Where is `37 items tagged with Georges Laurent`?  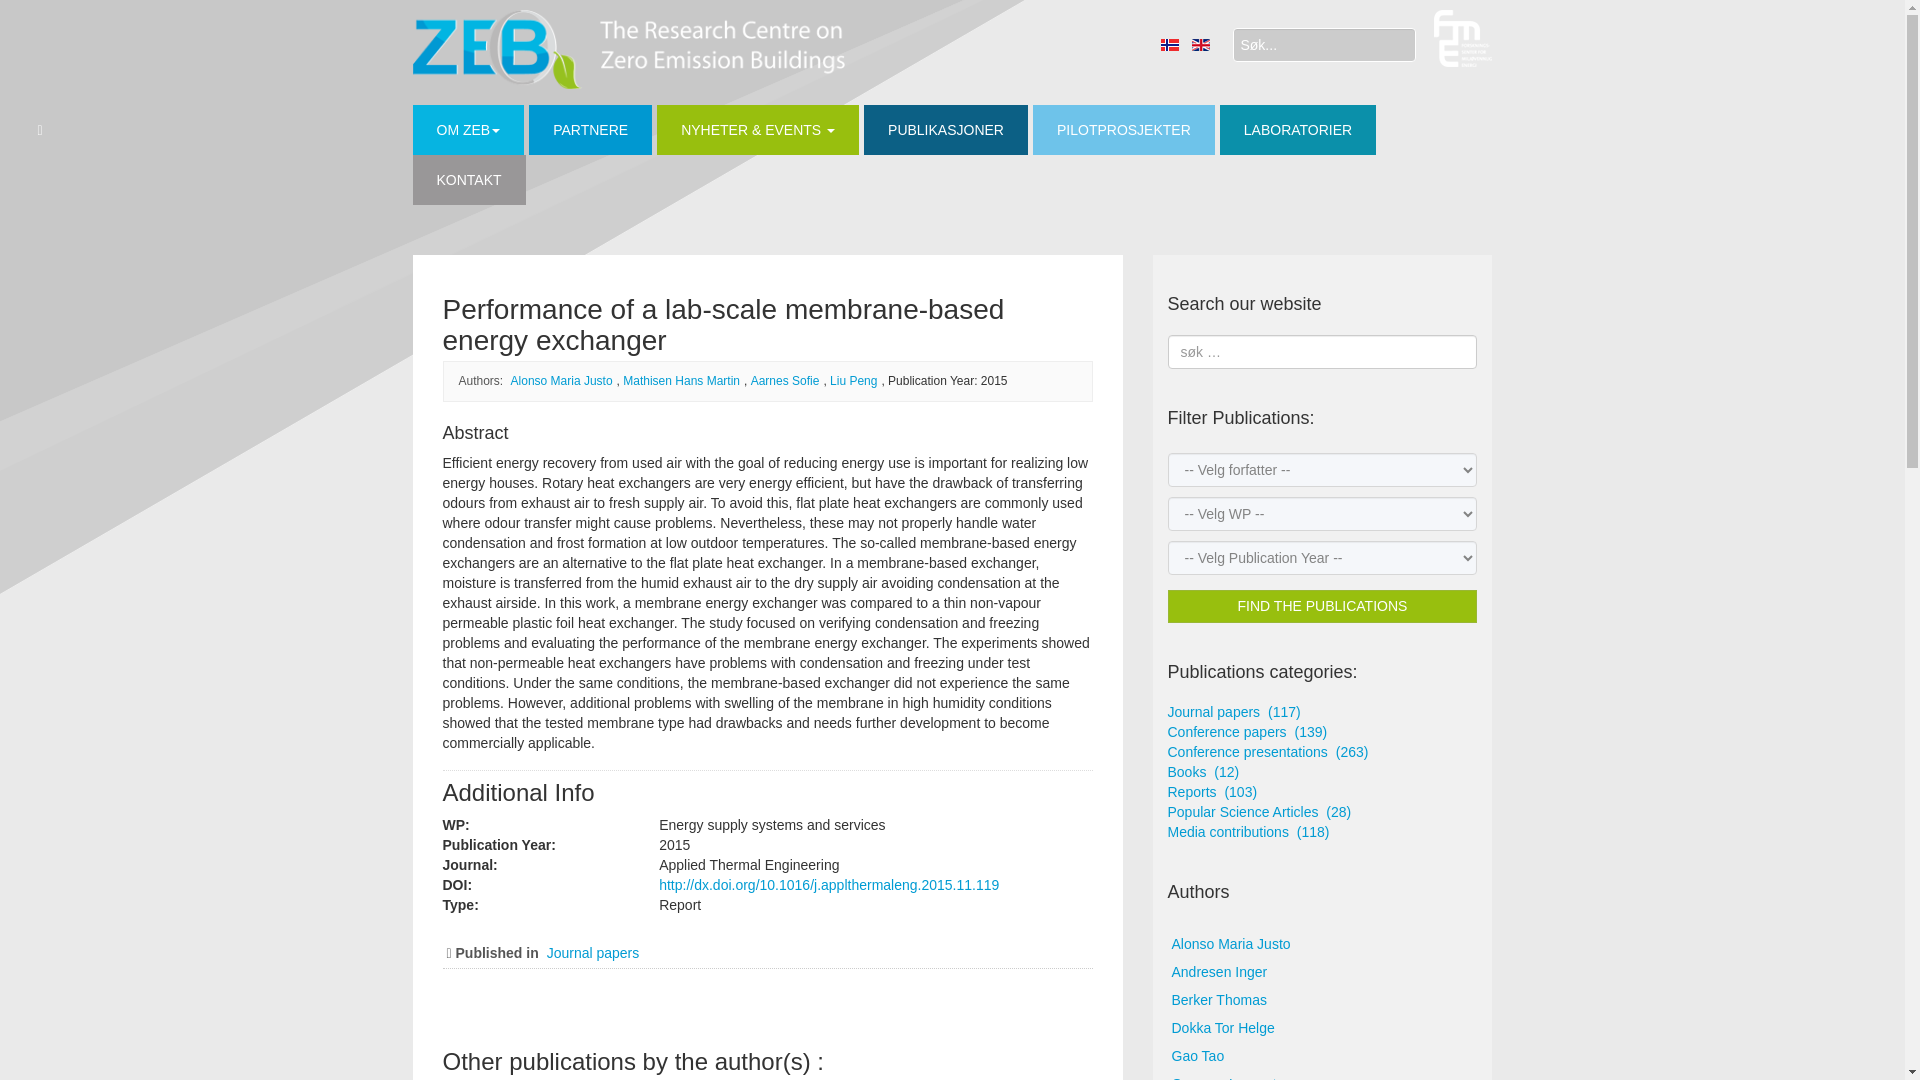
37 items tagged with Georges Laurent is located at coordinates (1322, 1076).